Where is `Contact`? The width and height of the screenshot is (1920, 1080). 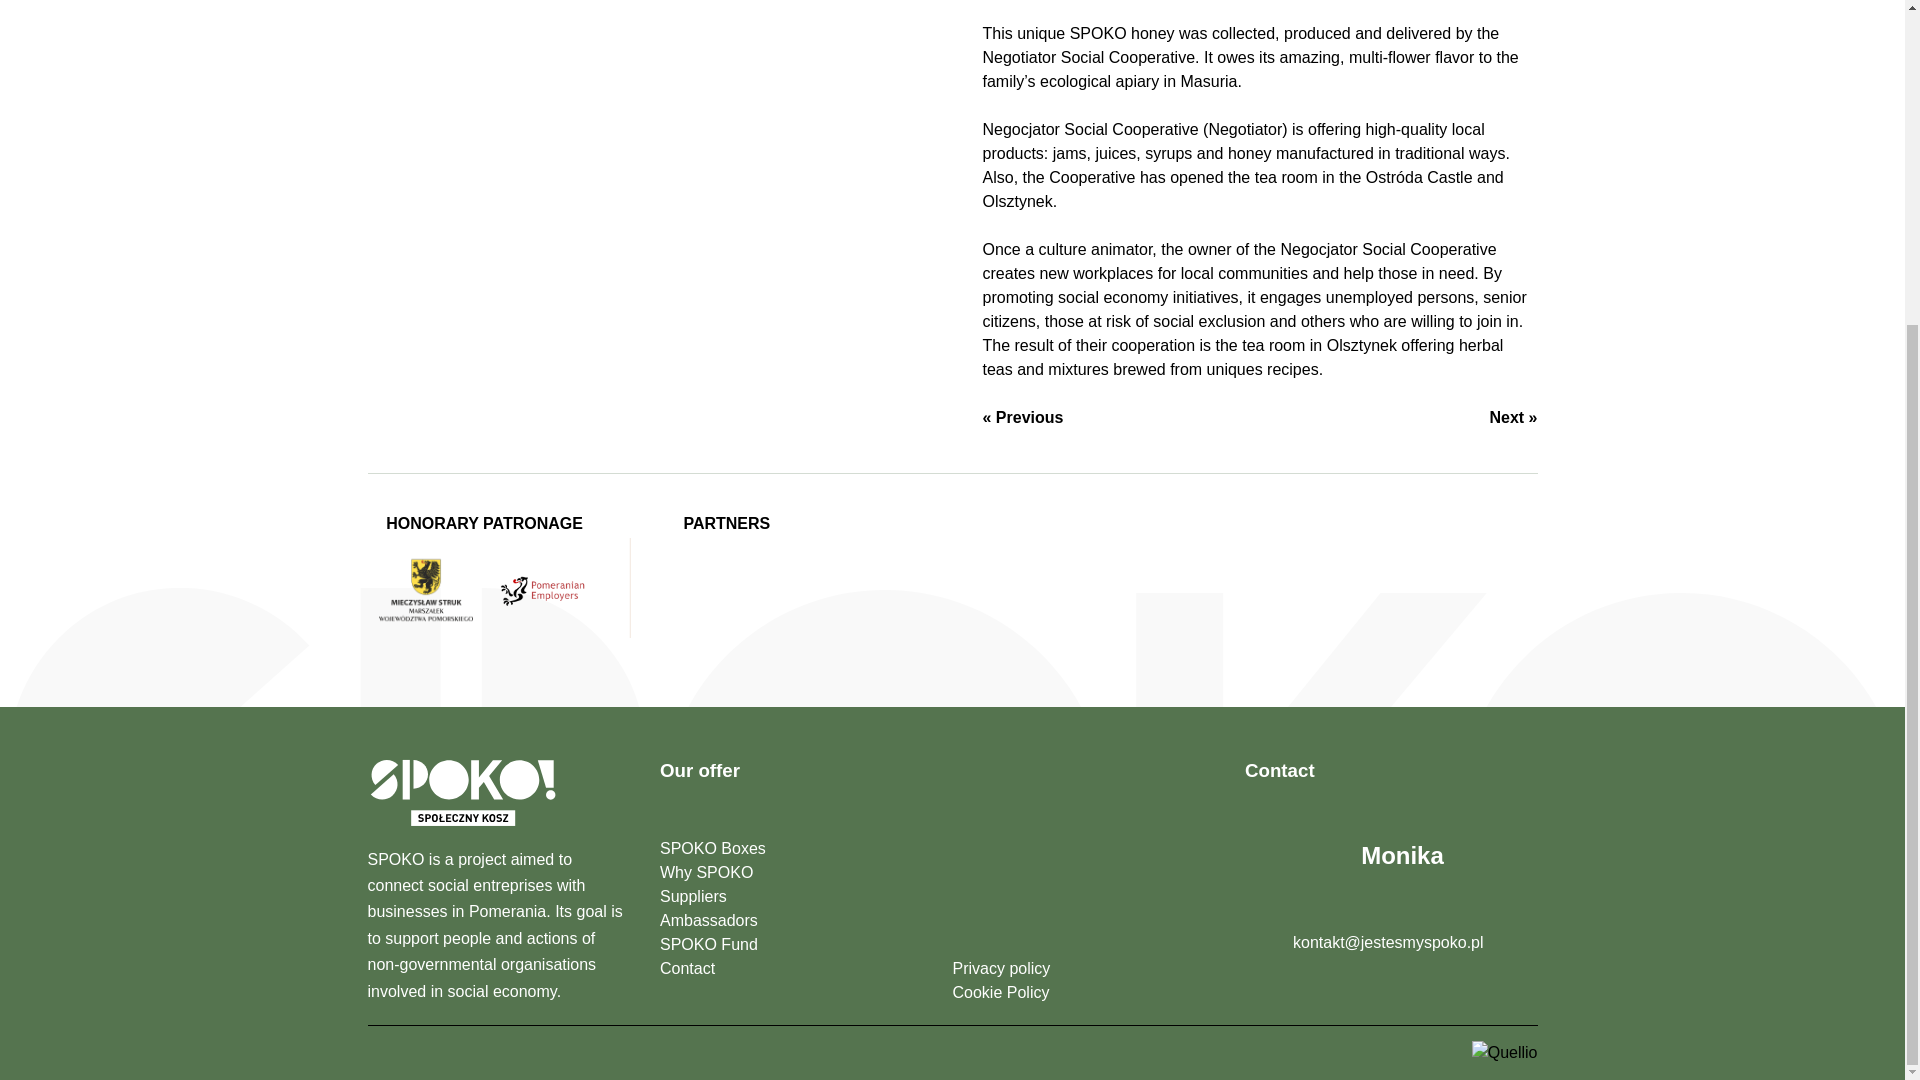 Contact is located at coordinates (792, 968).